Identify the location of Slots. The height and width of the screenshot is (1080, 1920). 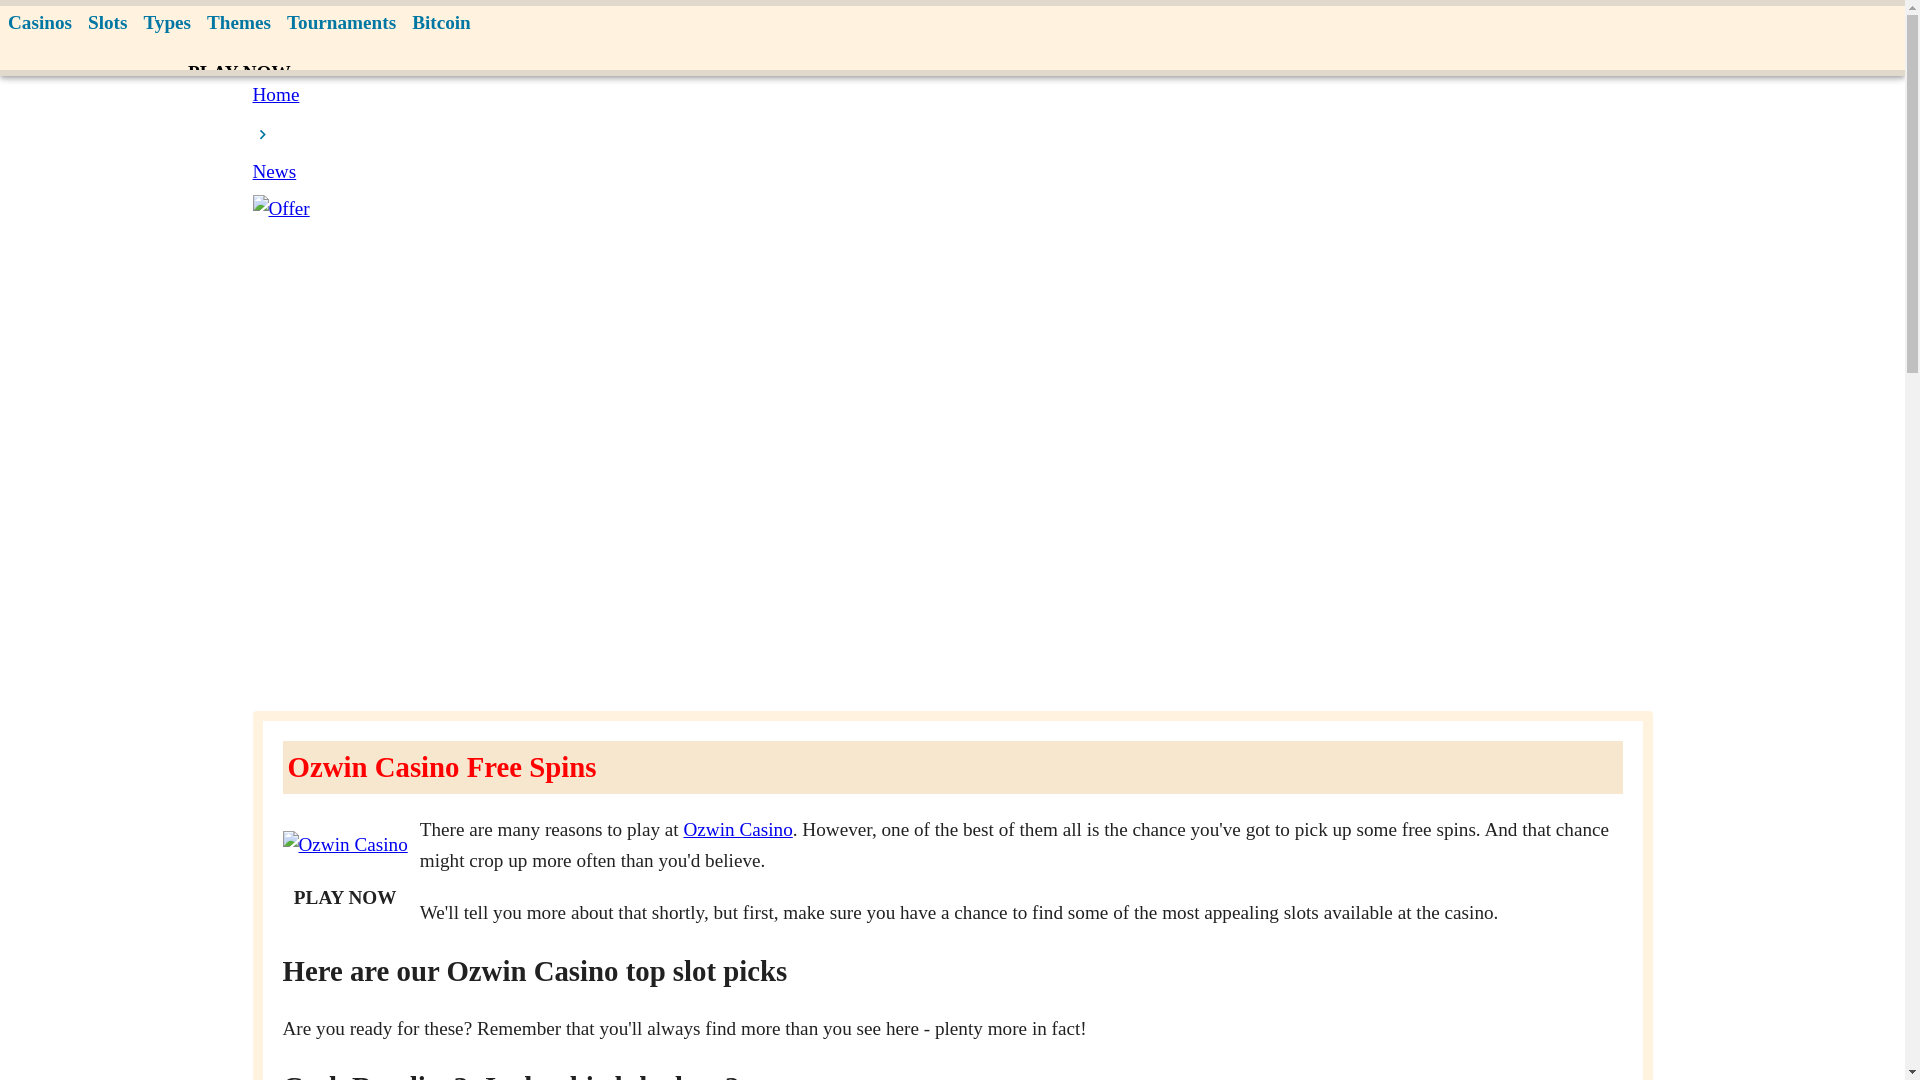
(107, 24).